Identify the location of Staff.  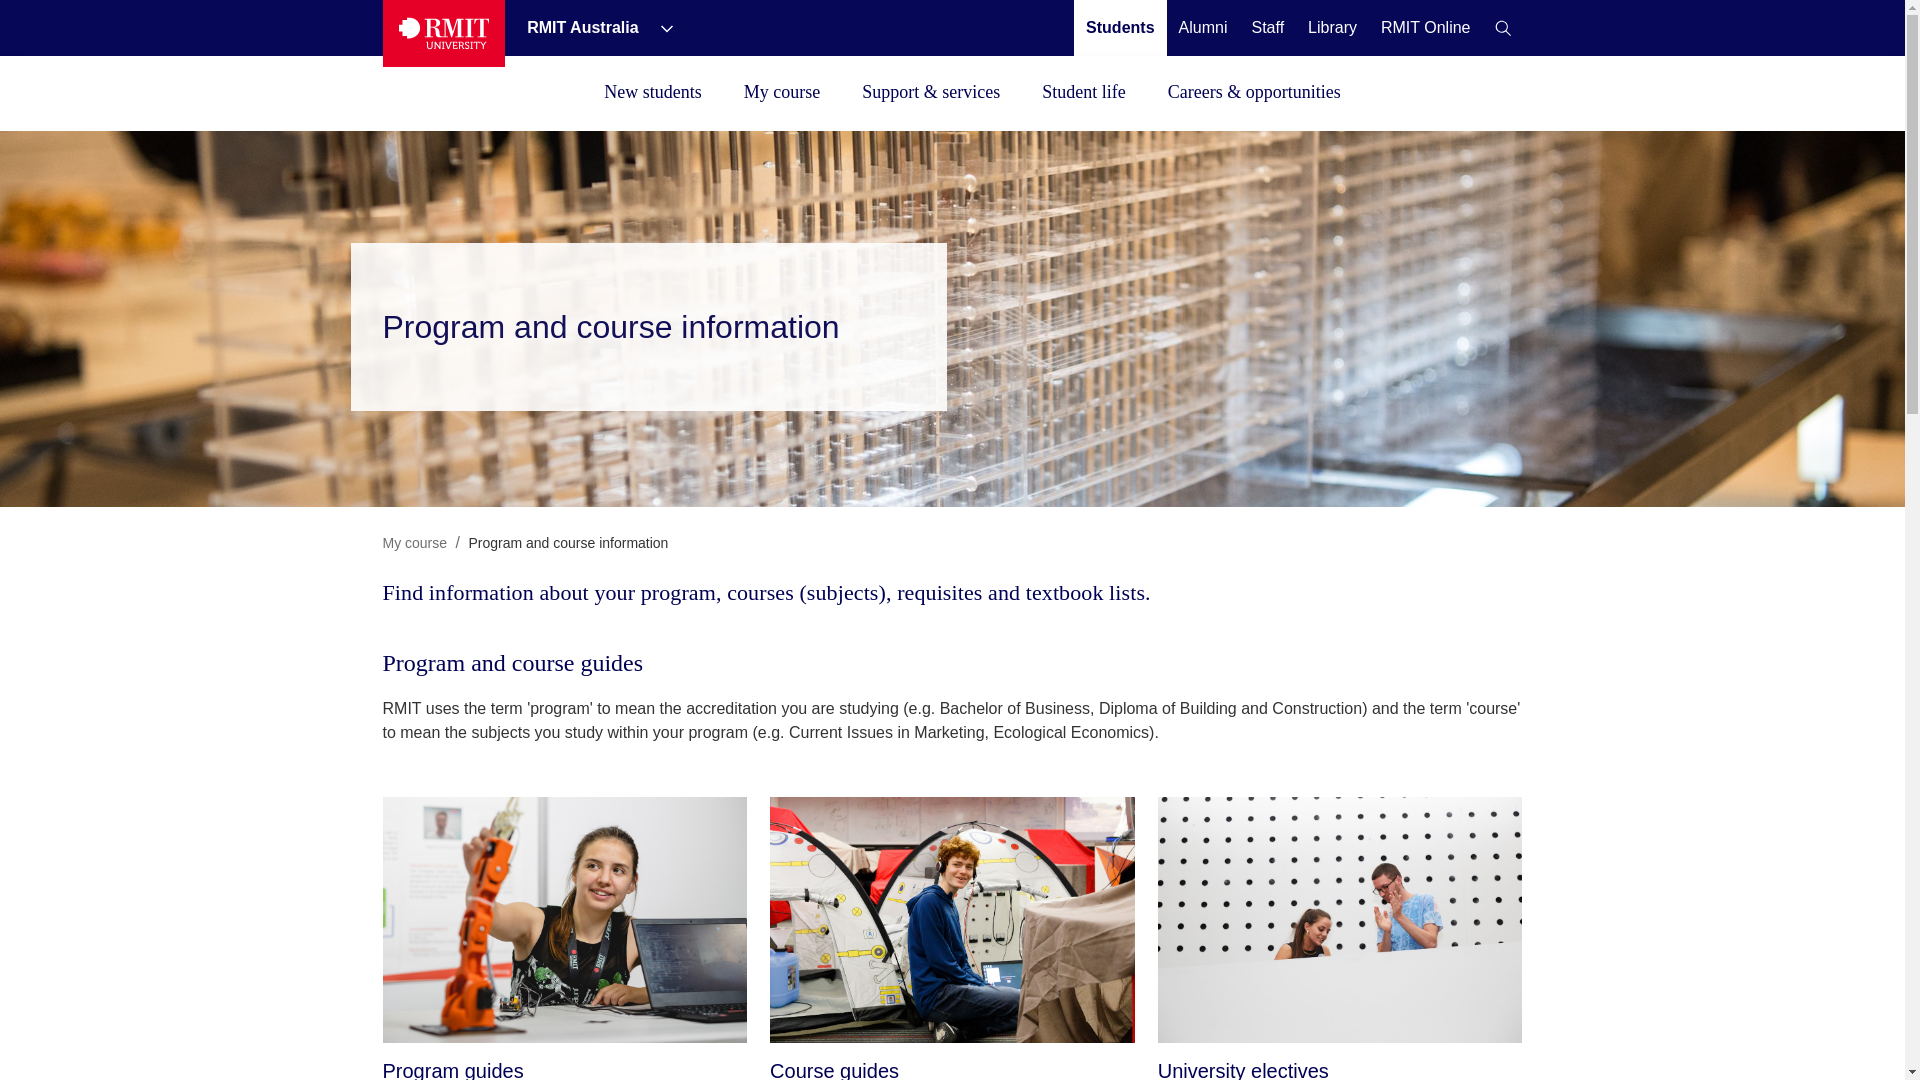
(1268, 27).